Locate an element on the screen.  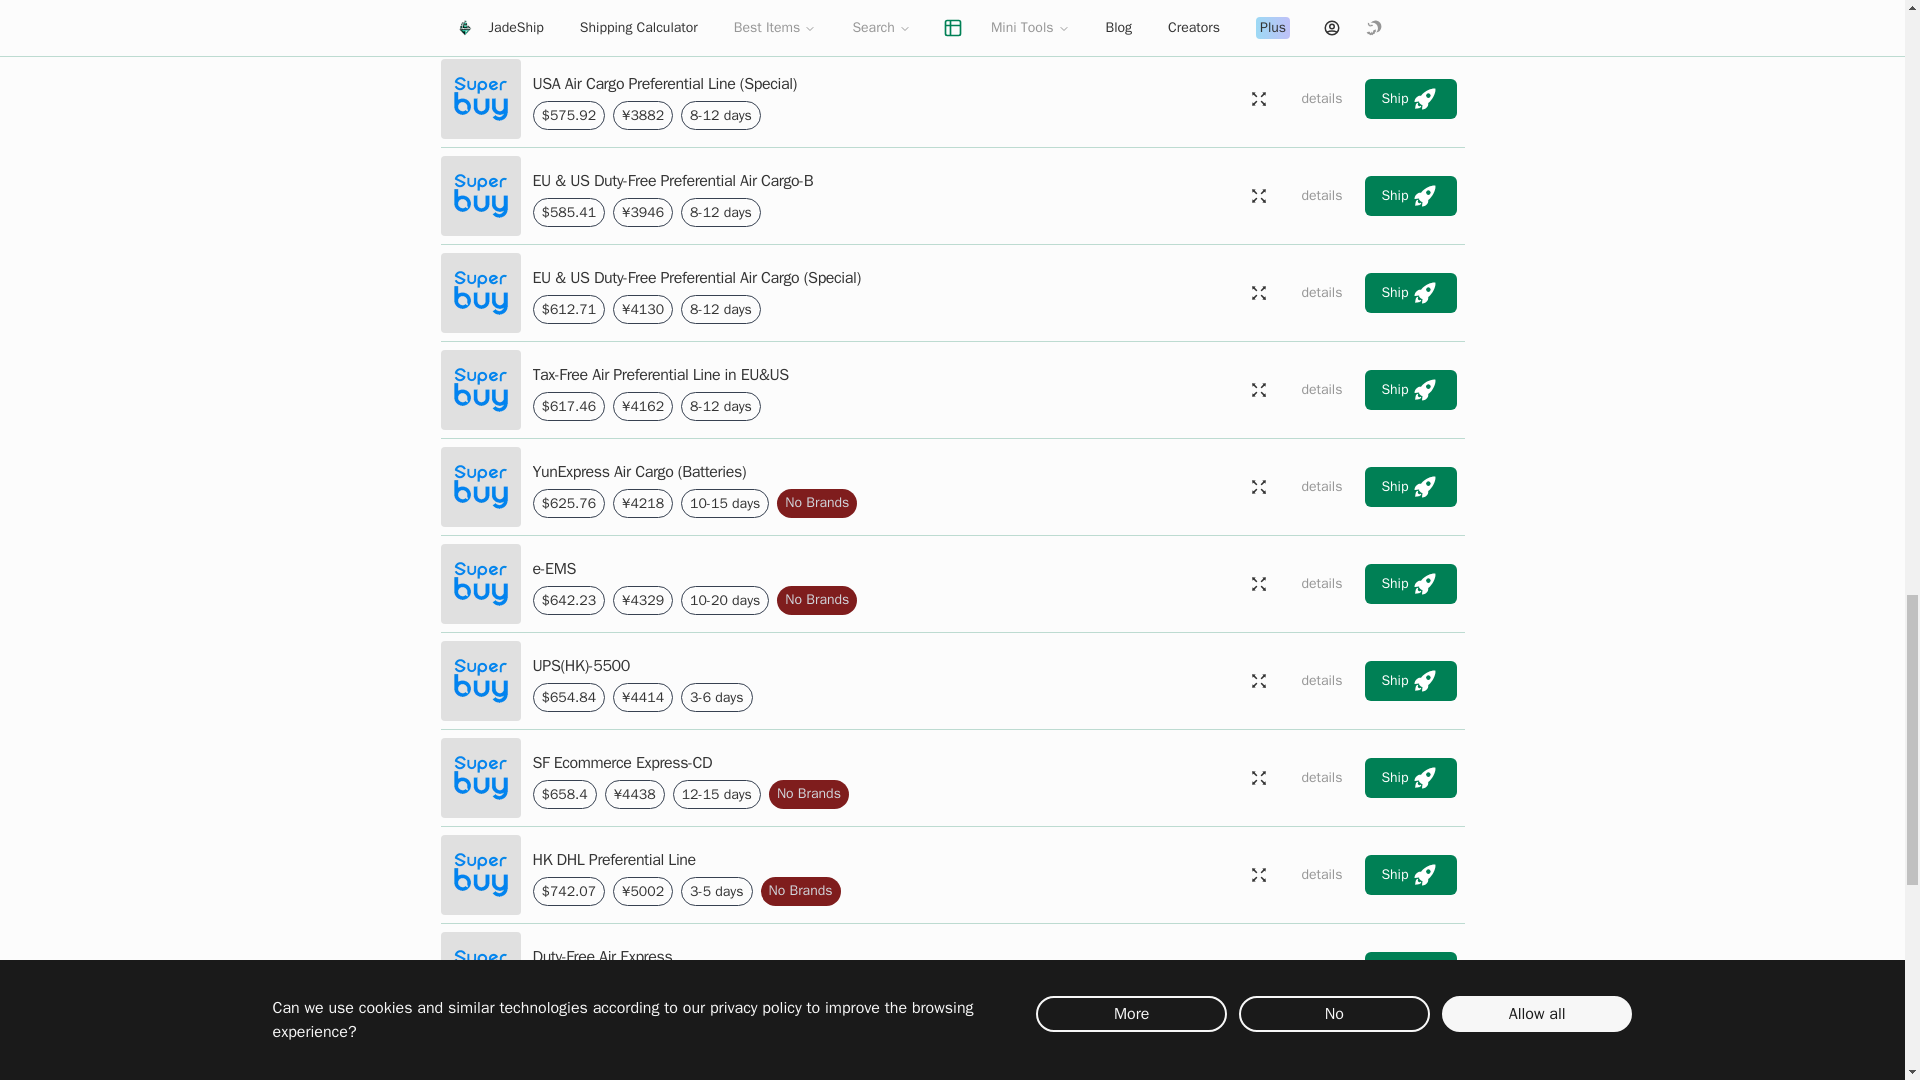
fullscreen details is located at coordinates (1258, 486).